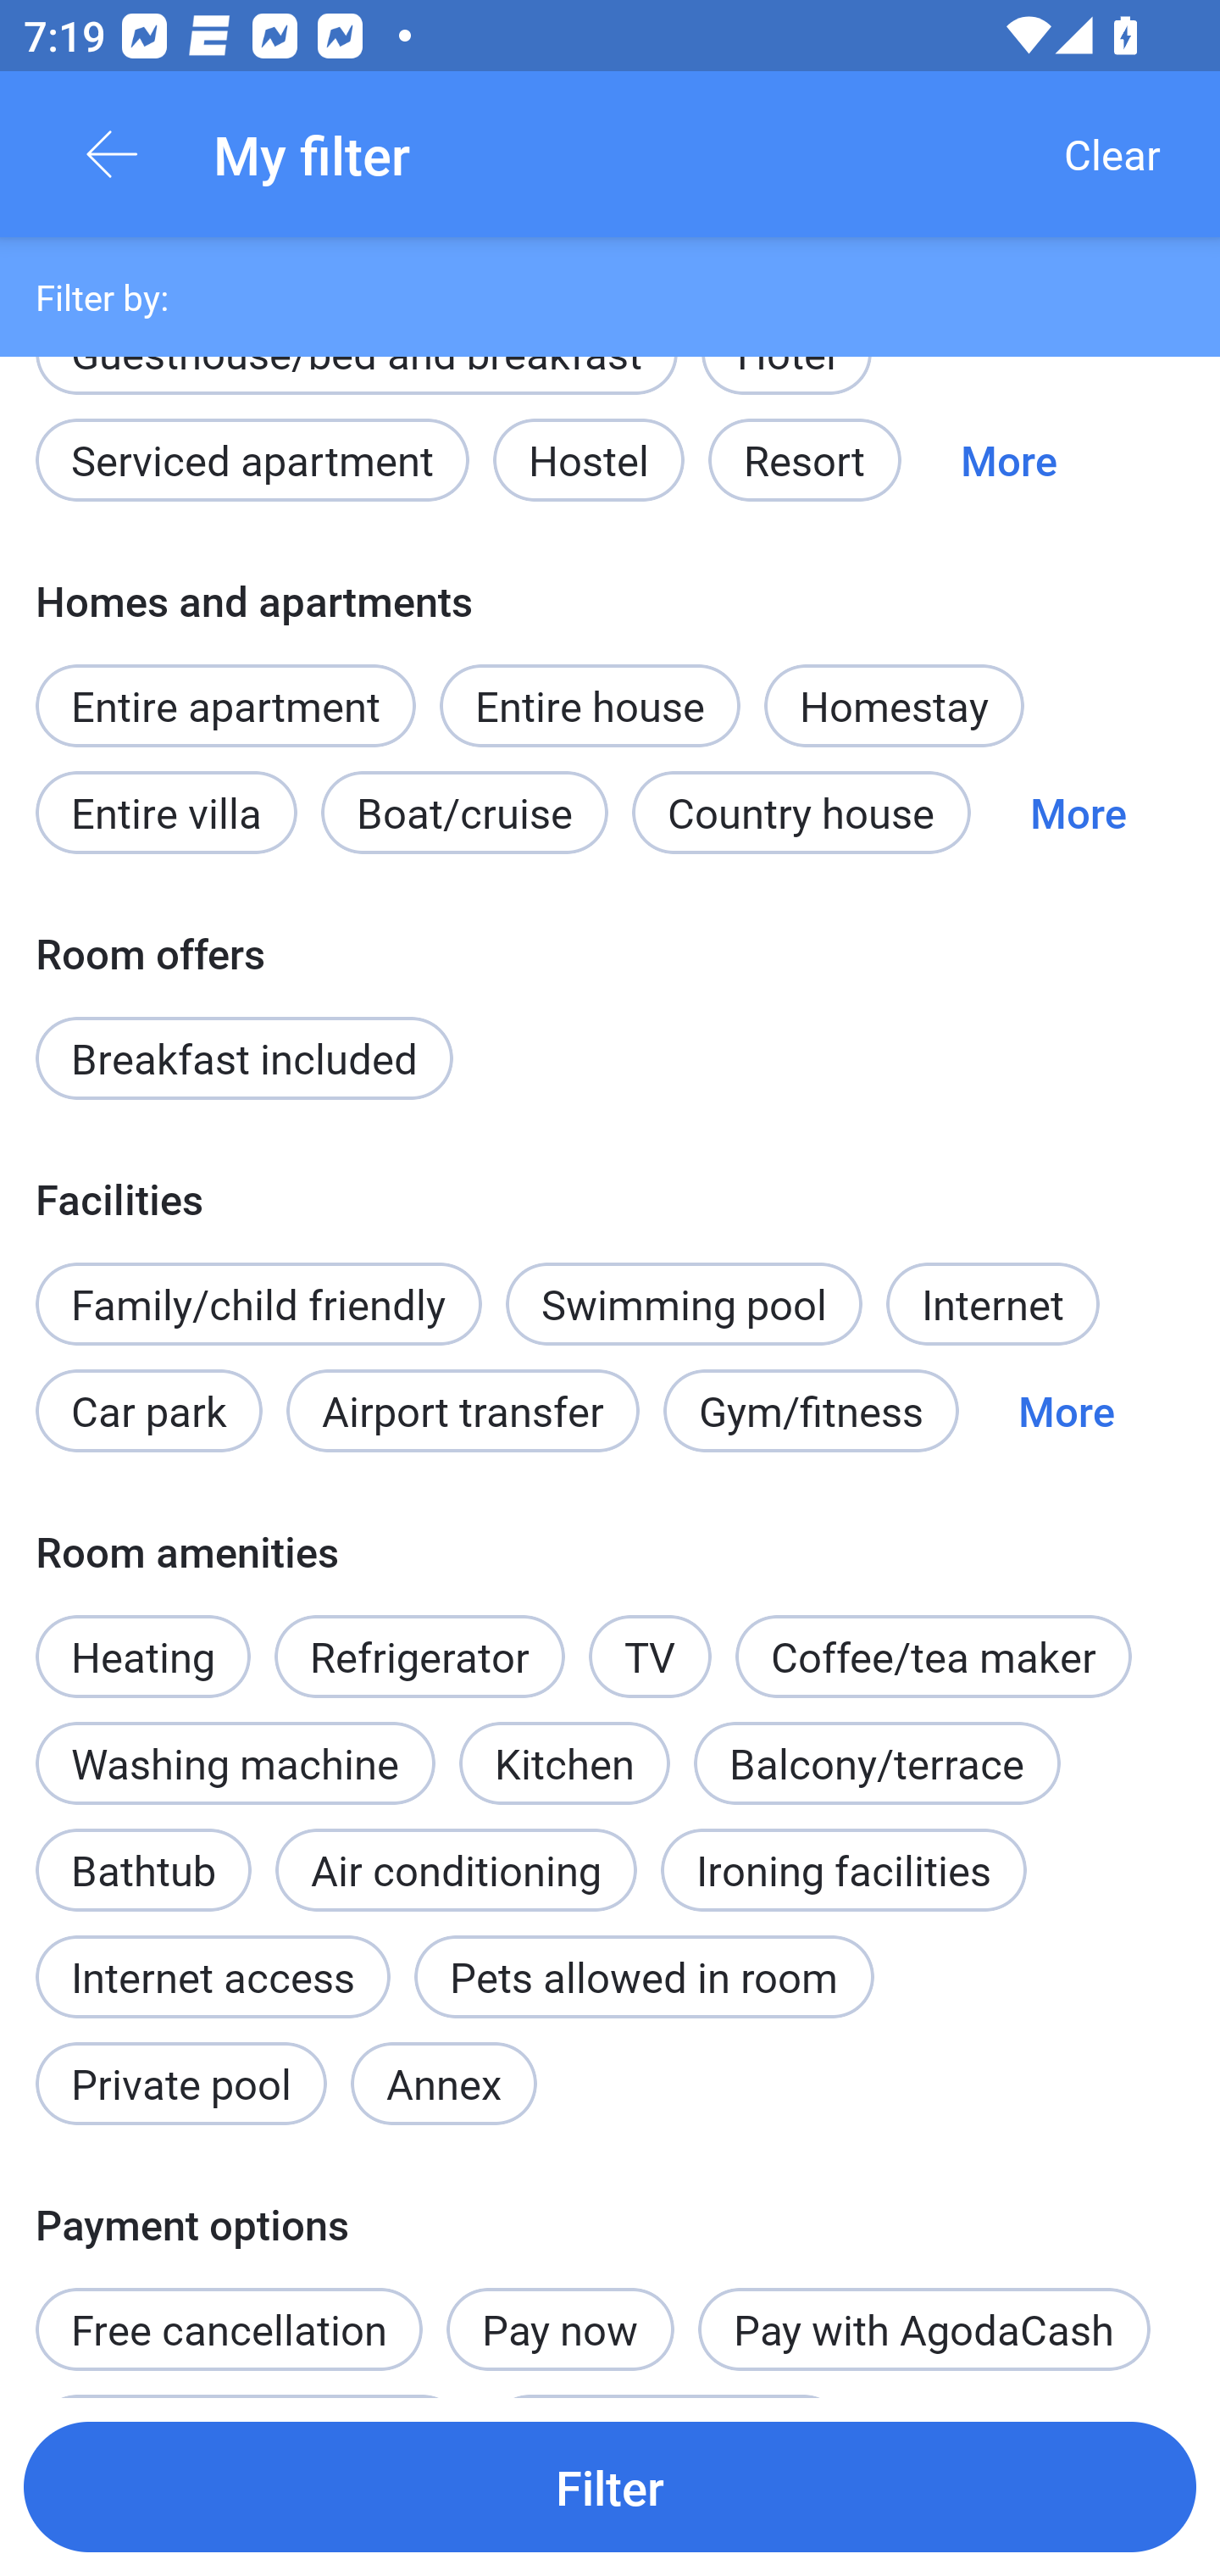  I want to click on Bathtub, so click(142, 1851).